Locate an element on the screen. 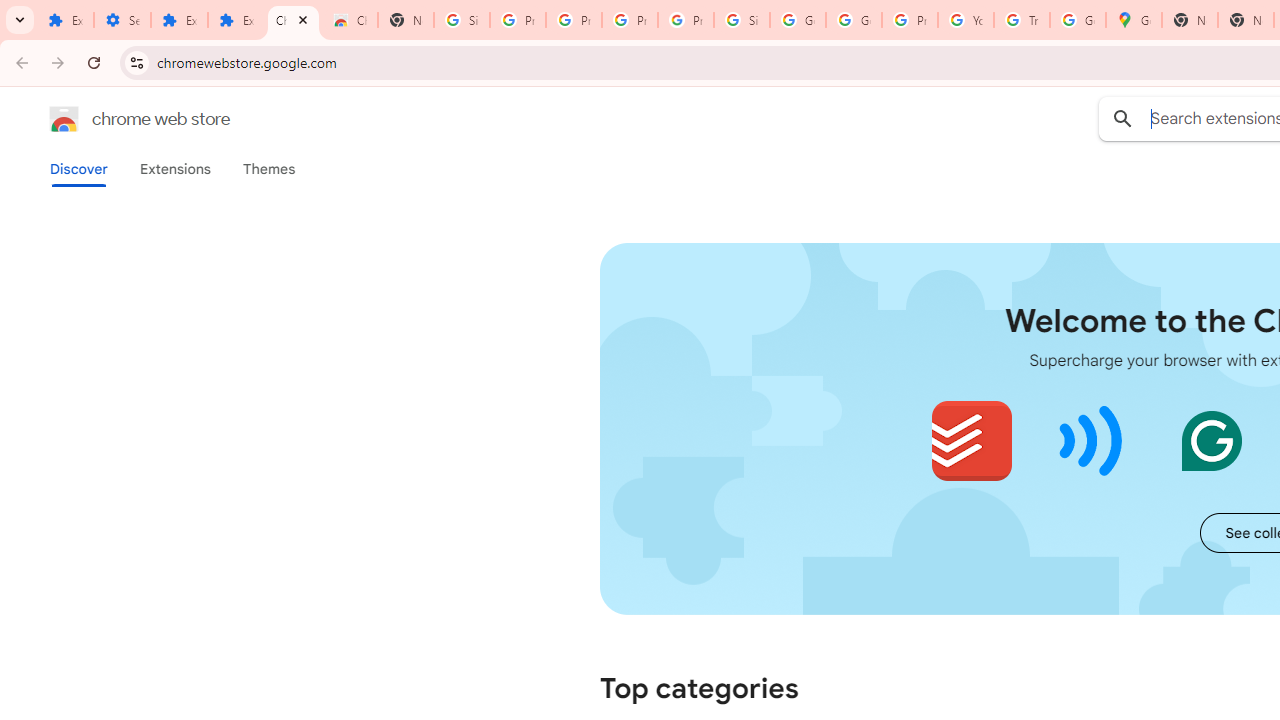  Extensions is located at coordinates (180, 20).